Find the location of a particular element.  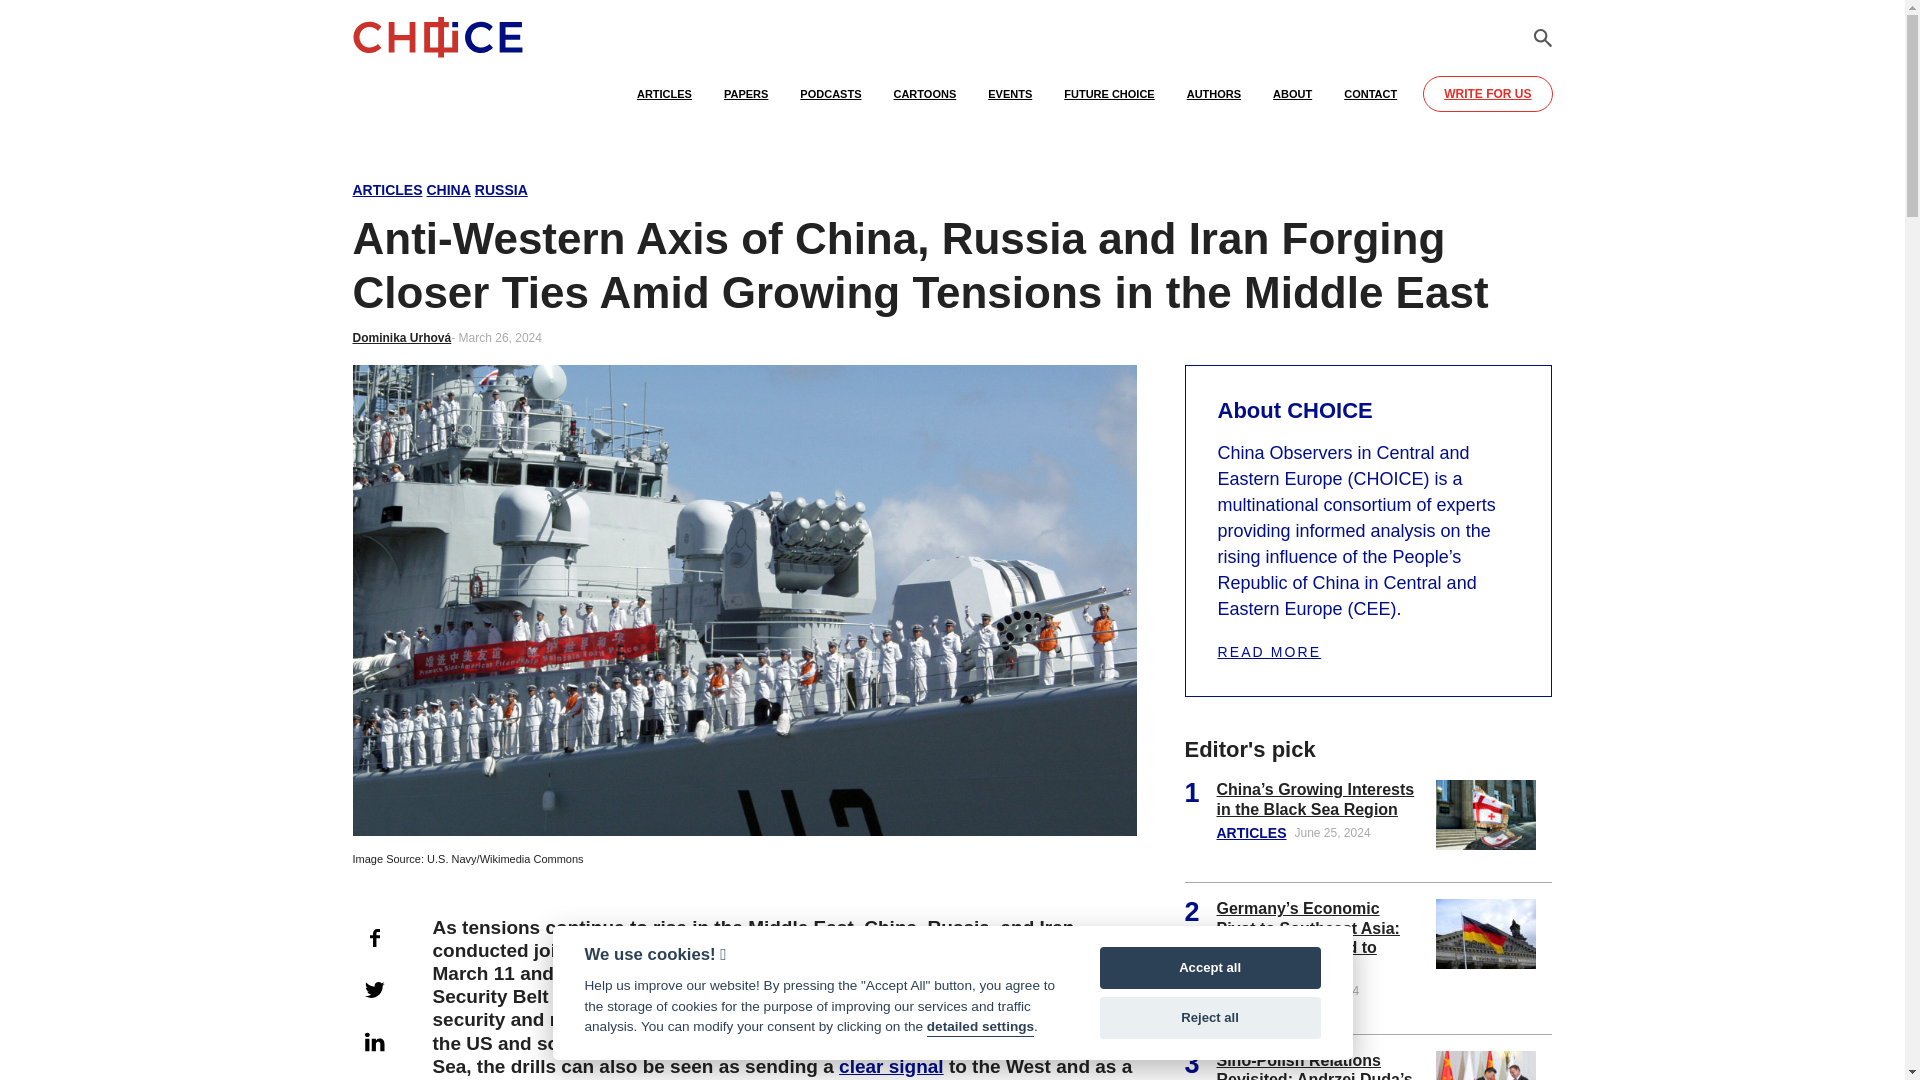

EVENTS is located at coordinates (1010, 103).